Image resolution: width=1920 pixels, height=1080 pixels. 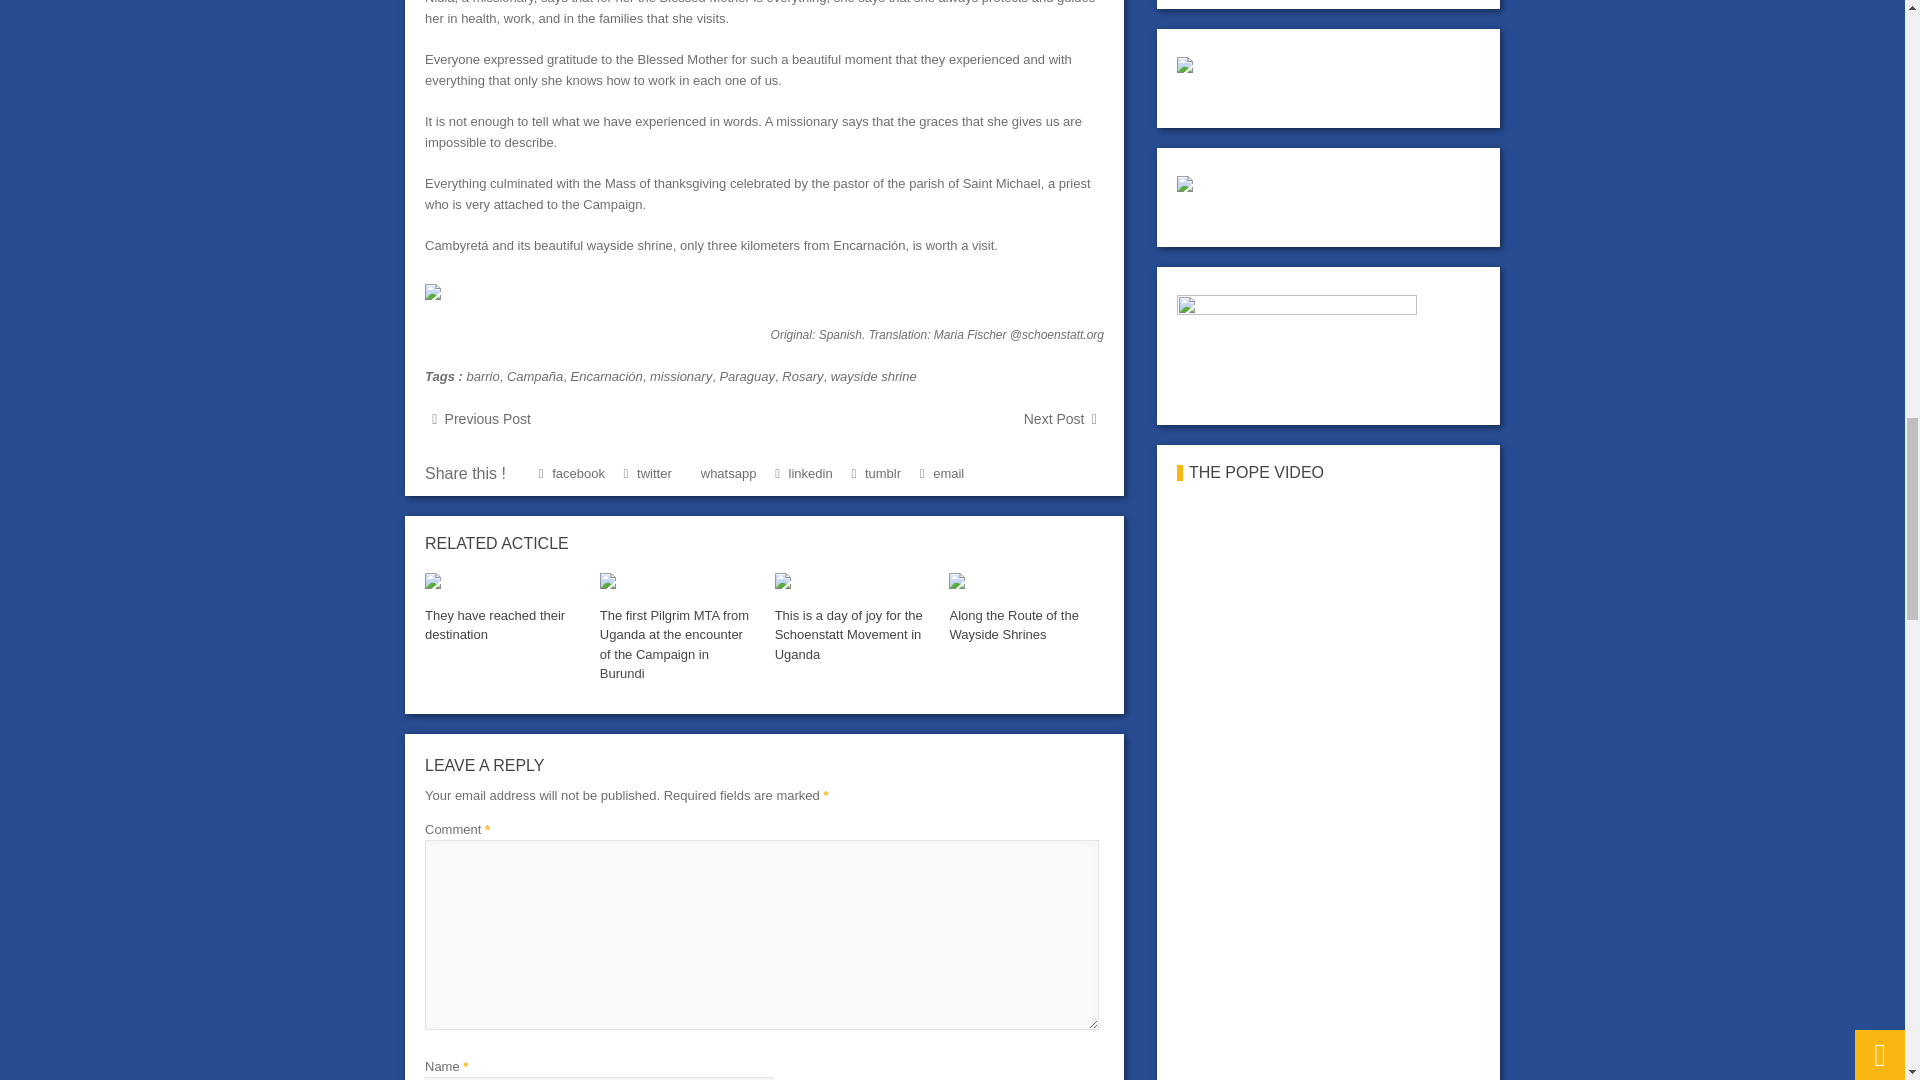 I want to click on Along the Route of the Wayside Shrines, so click(x=1025, y=583).